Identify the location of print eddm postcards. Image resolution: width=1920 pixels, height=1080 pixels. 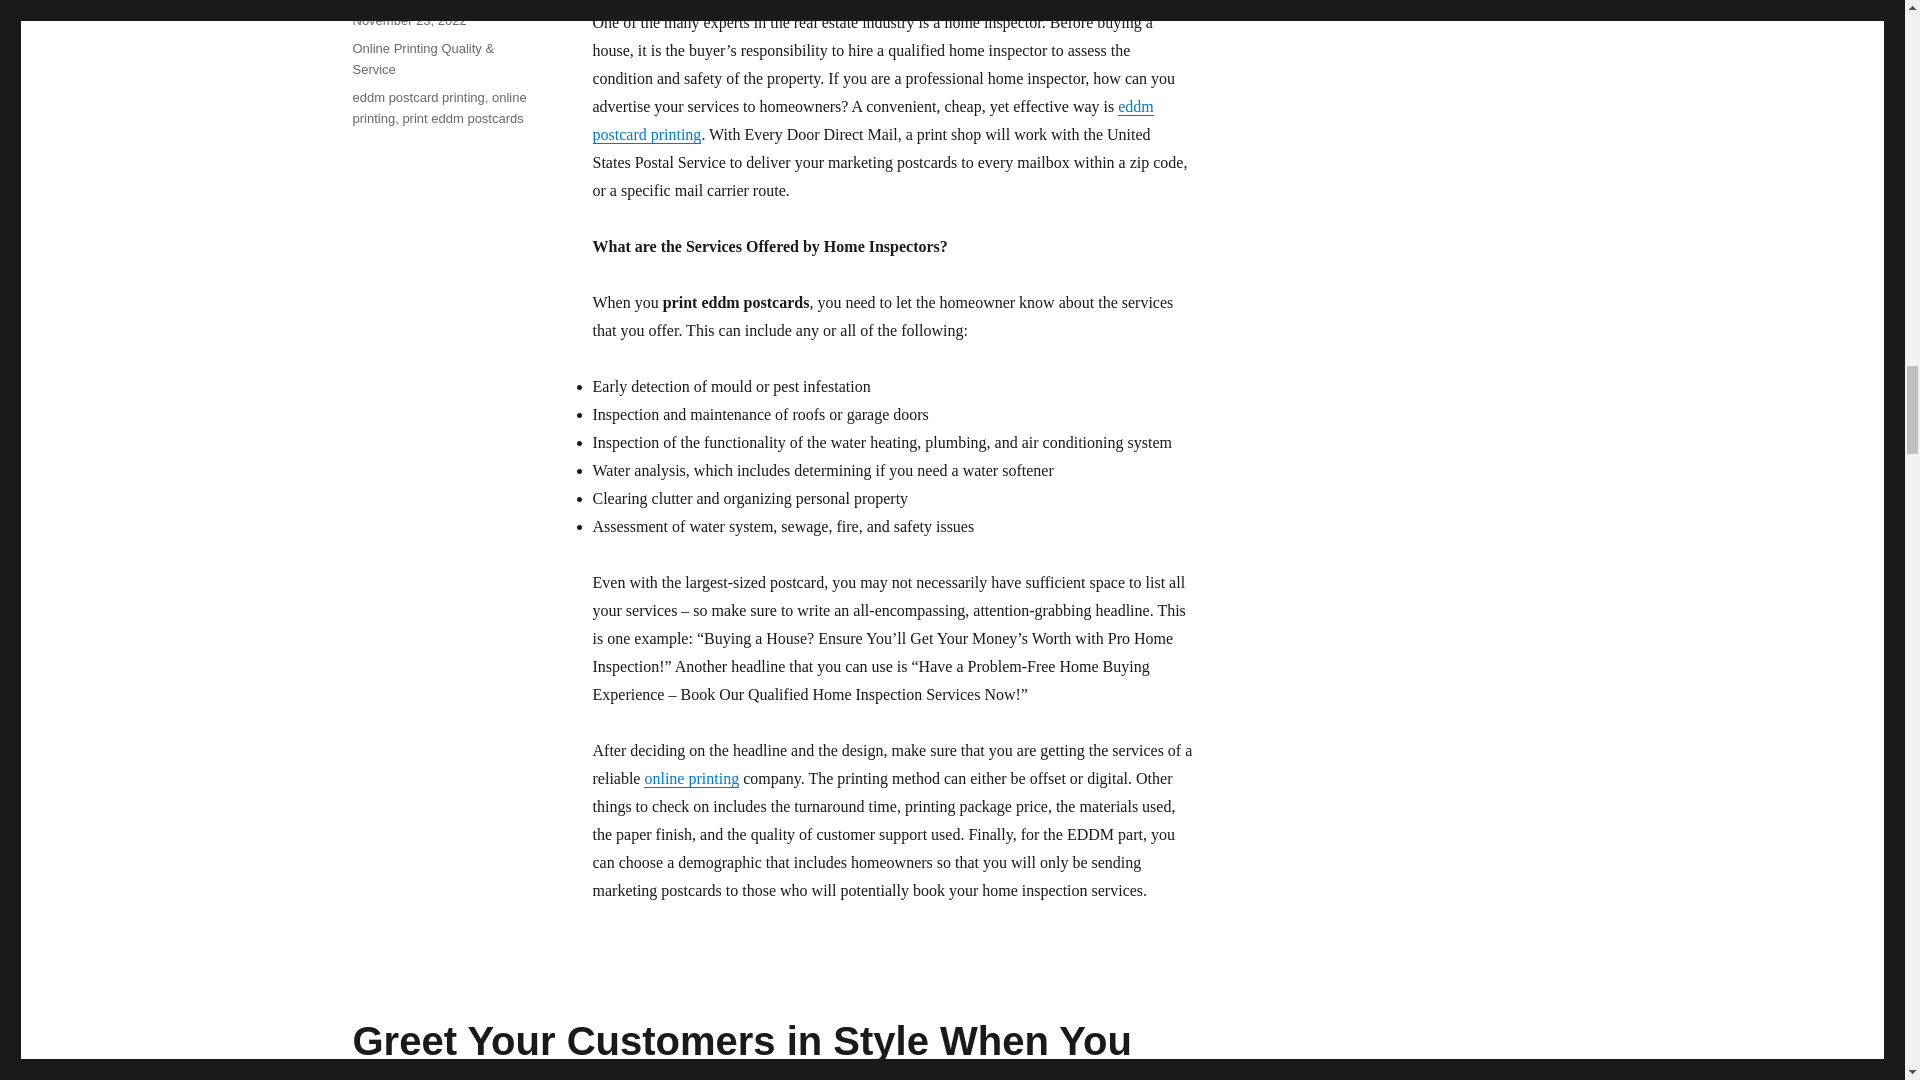
(462, 118).